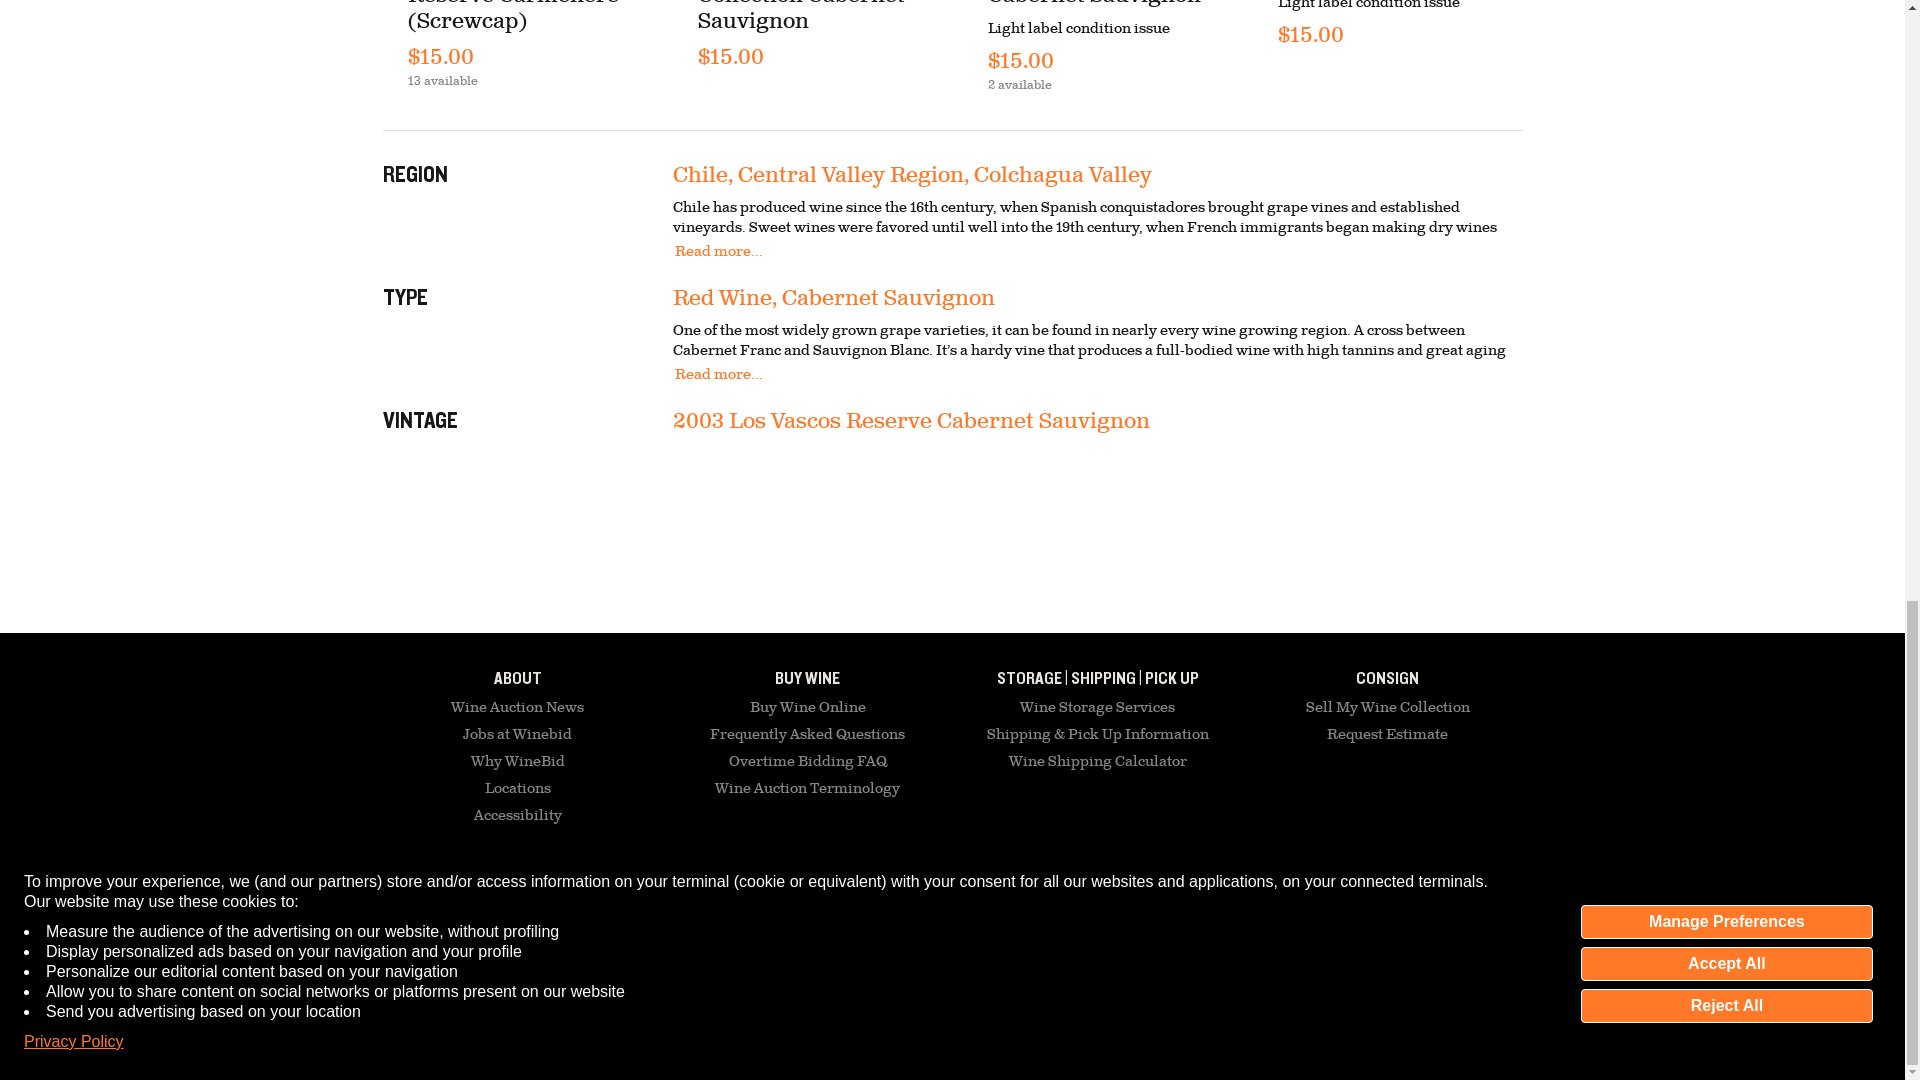 Image resolution: width=1920 pixels, height=1080 pixels. Describe the element at coordinates (475, 901) in the screenshot. I see `Email` at that location.